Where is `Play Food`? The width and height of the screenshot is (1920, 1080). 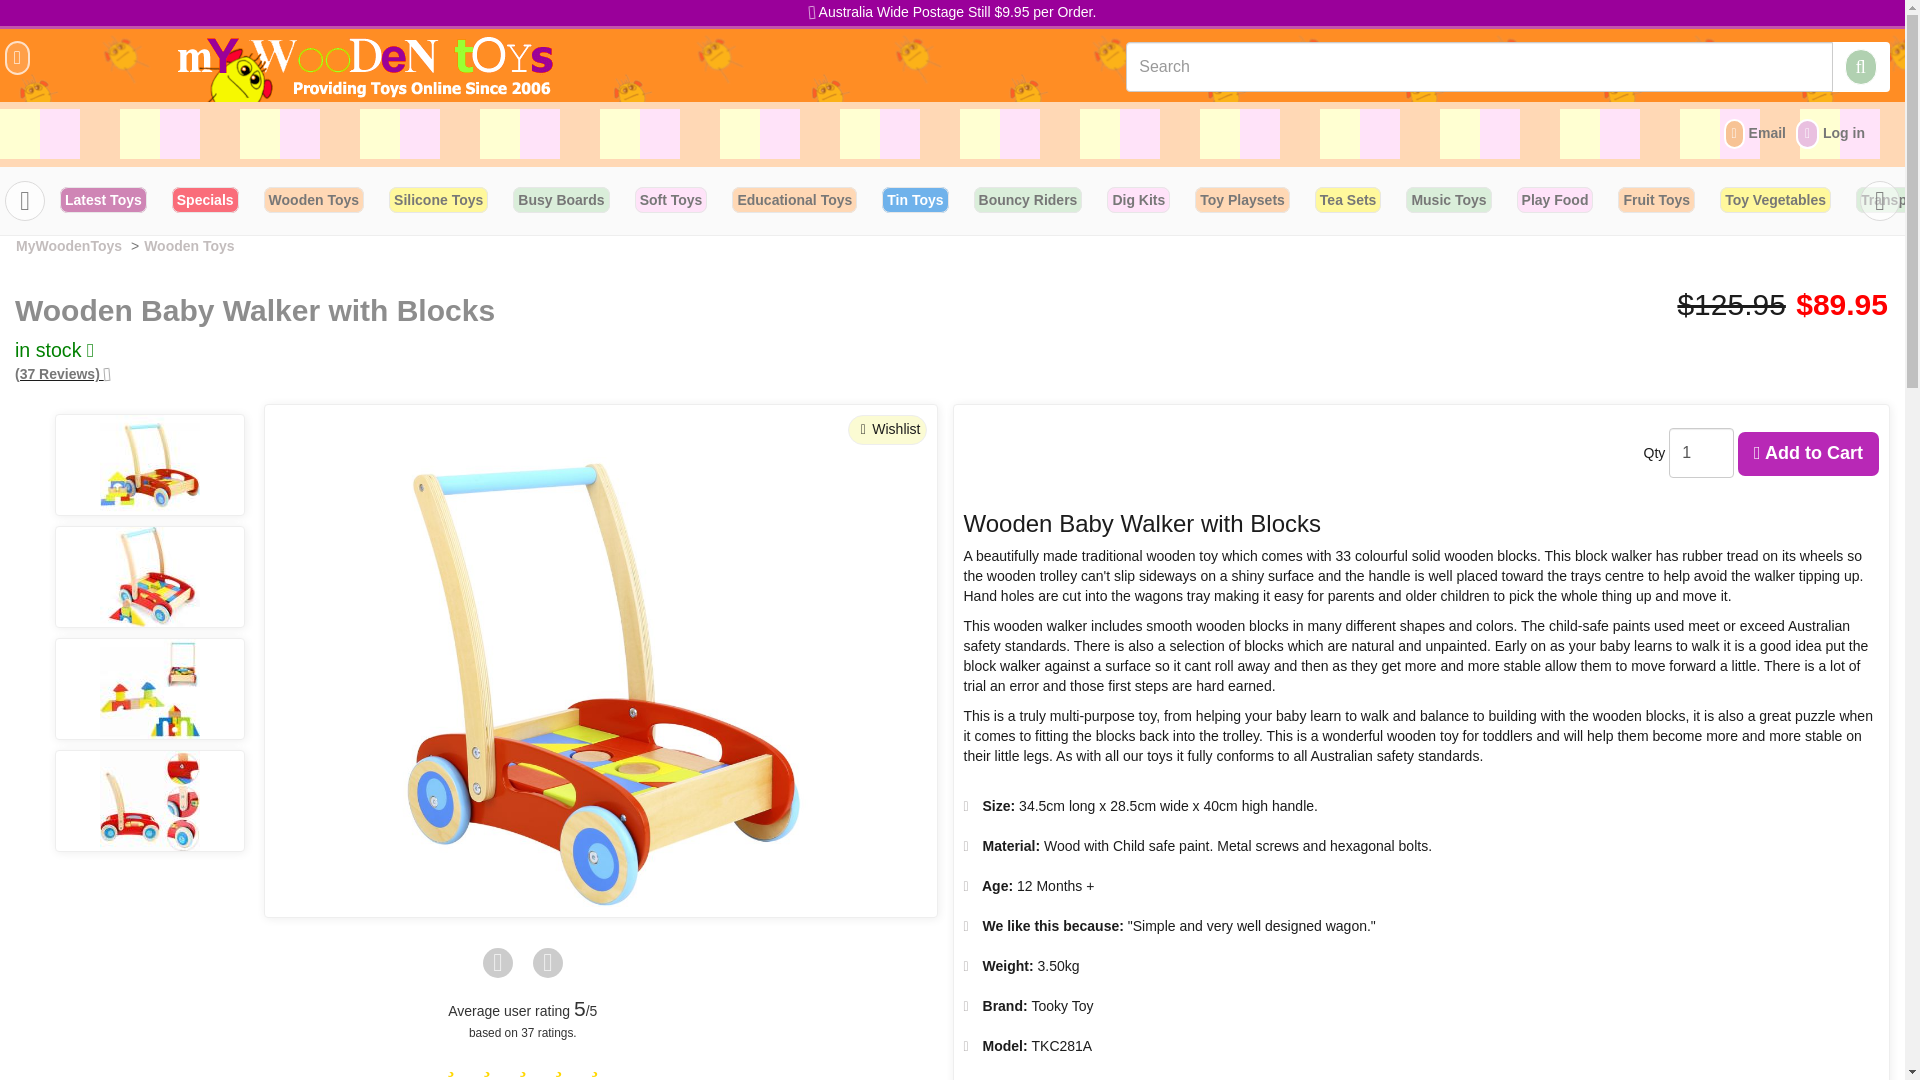
Play Food is located at coordinates (1554, 199).